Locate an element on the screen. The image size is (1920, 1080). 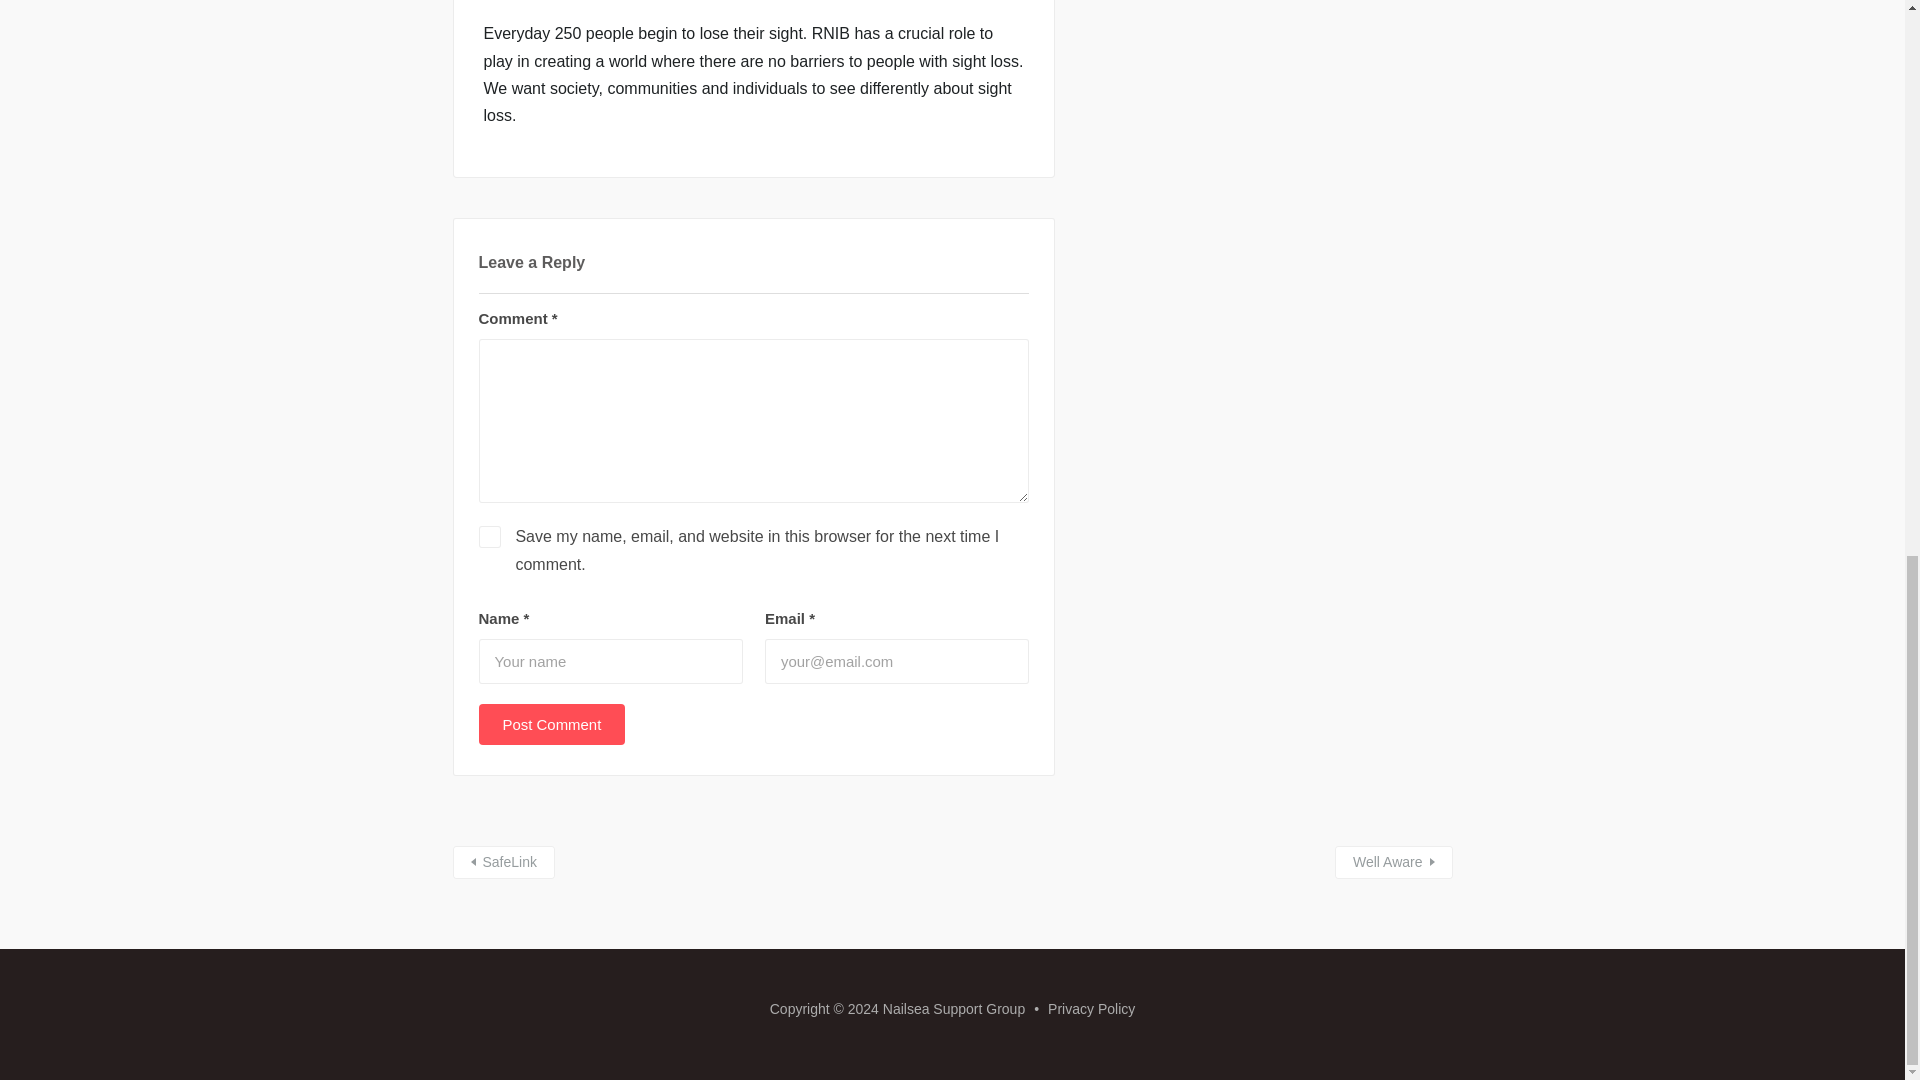
Post Comment is located at coordinates (552, 724).